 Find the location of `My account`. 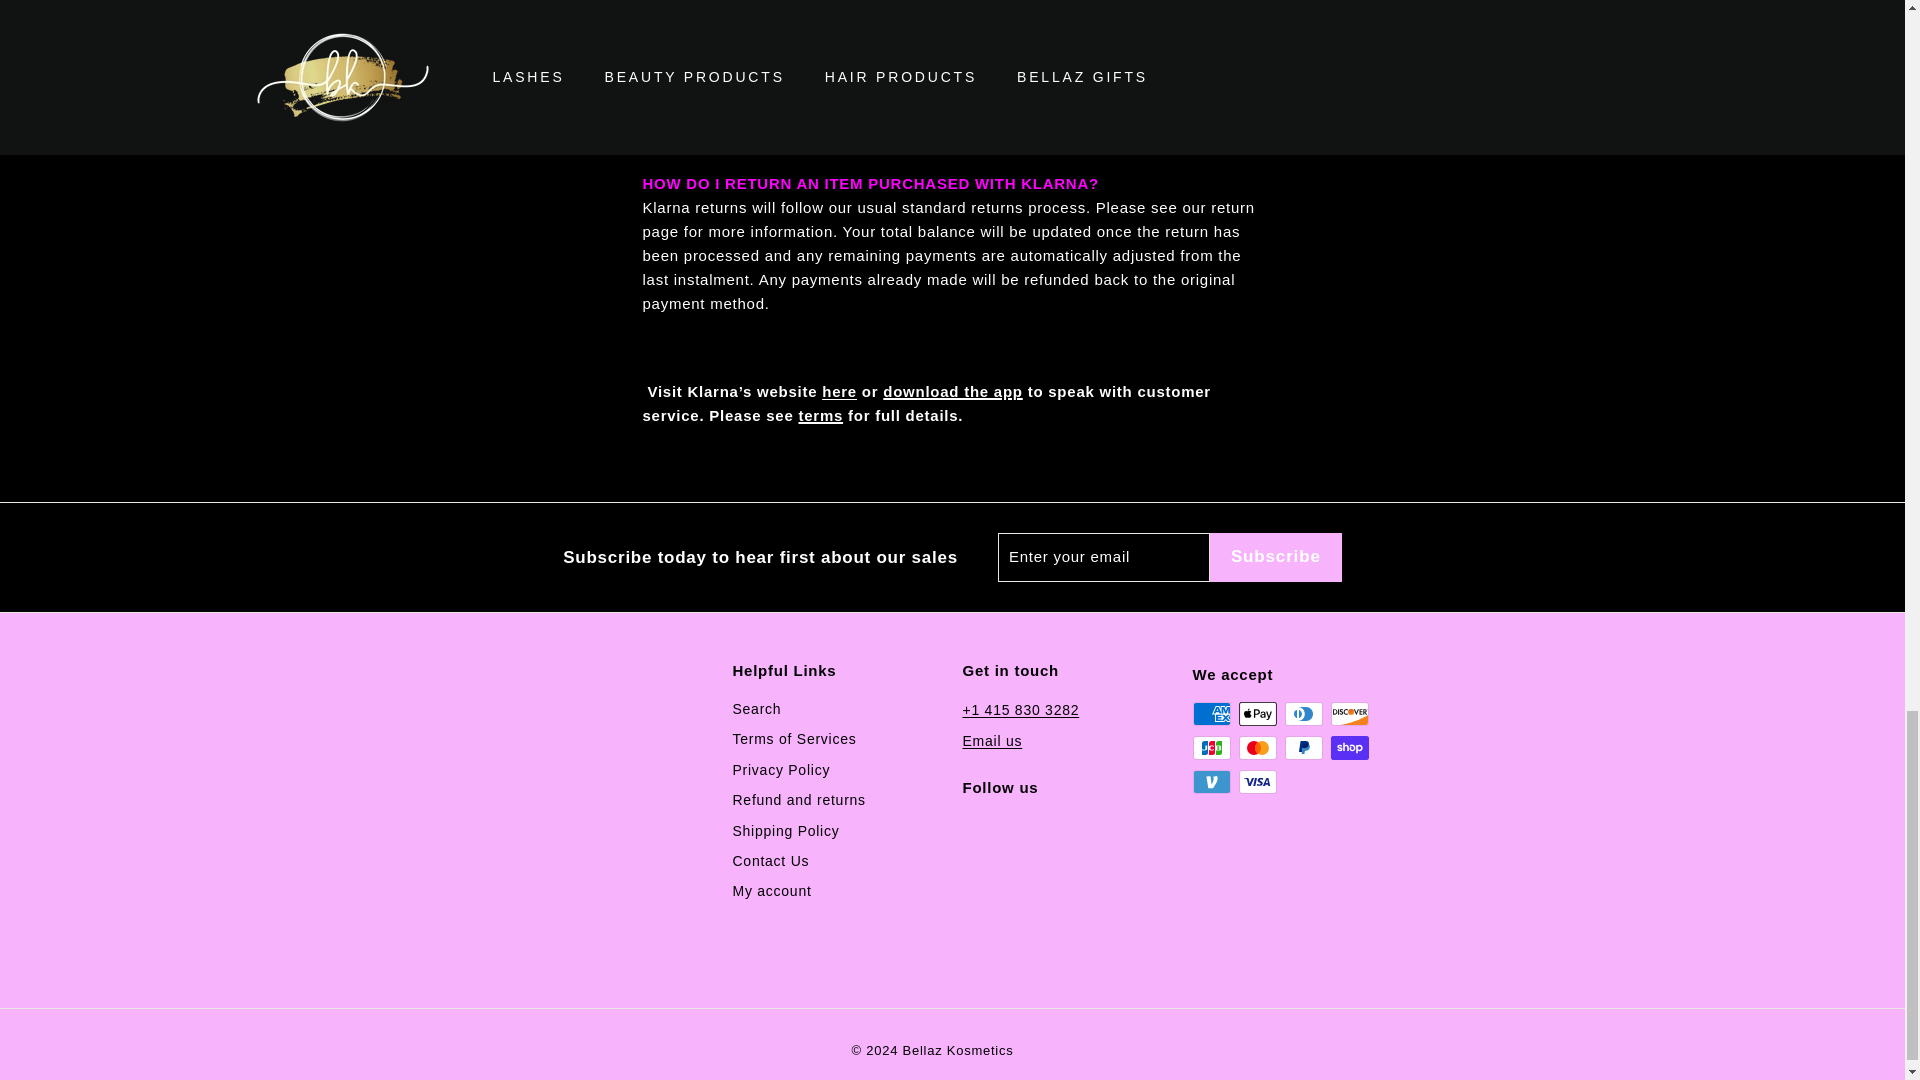

My account is located at coordinates (770, 890).